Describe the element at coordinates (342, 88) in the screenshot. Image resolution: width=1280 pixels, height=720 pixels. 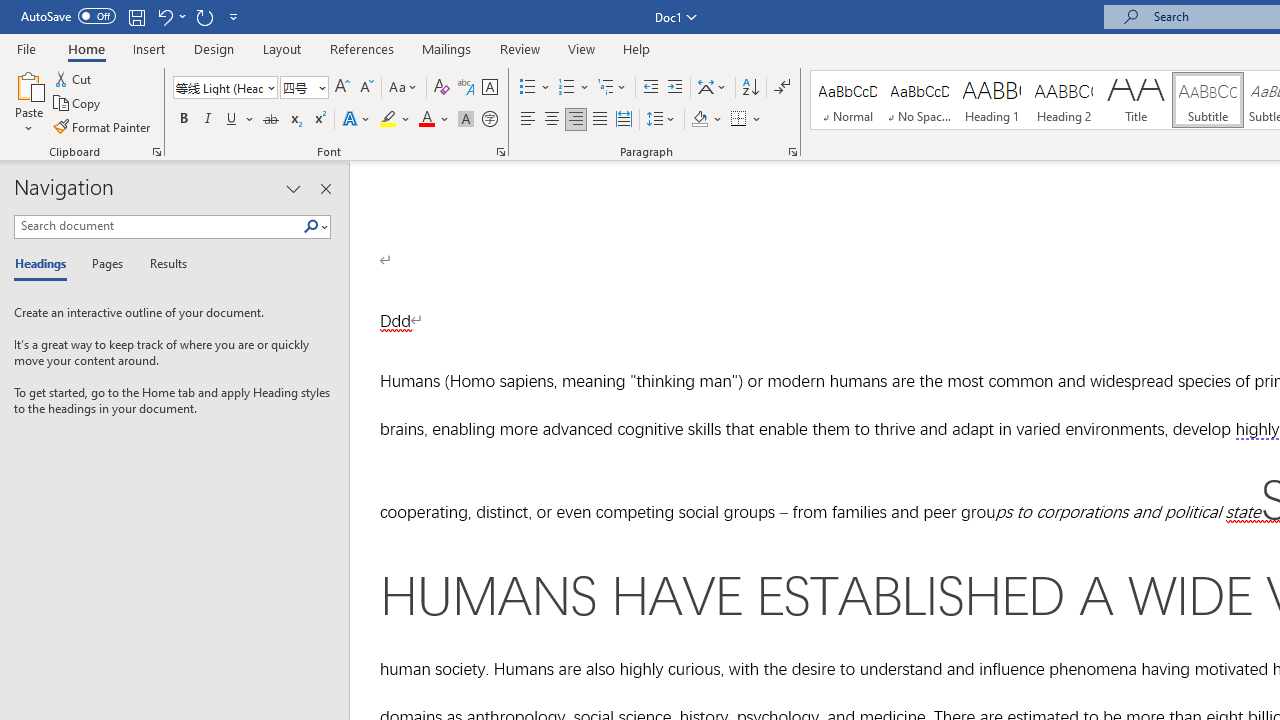
I see `Grow Font` at that location.